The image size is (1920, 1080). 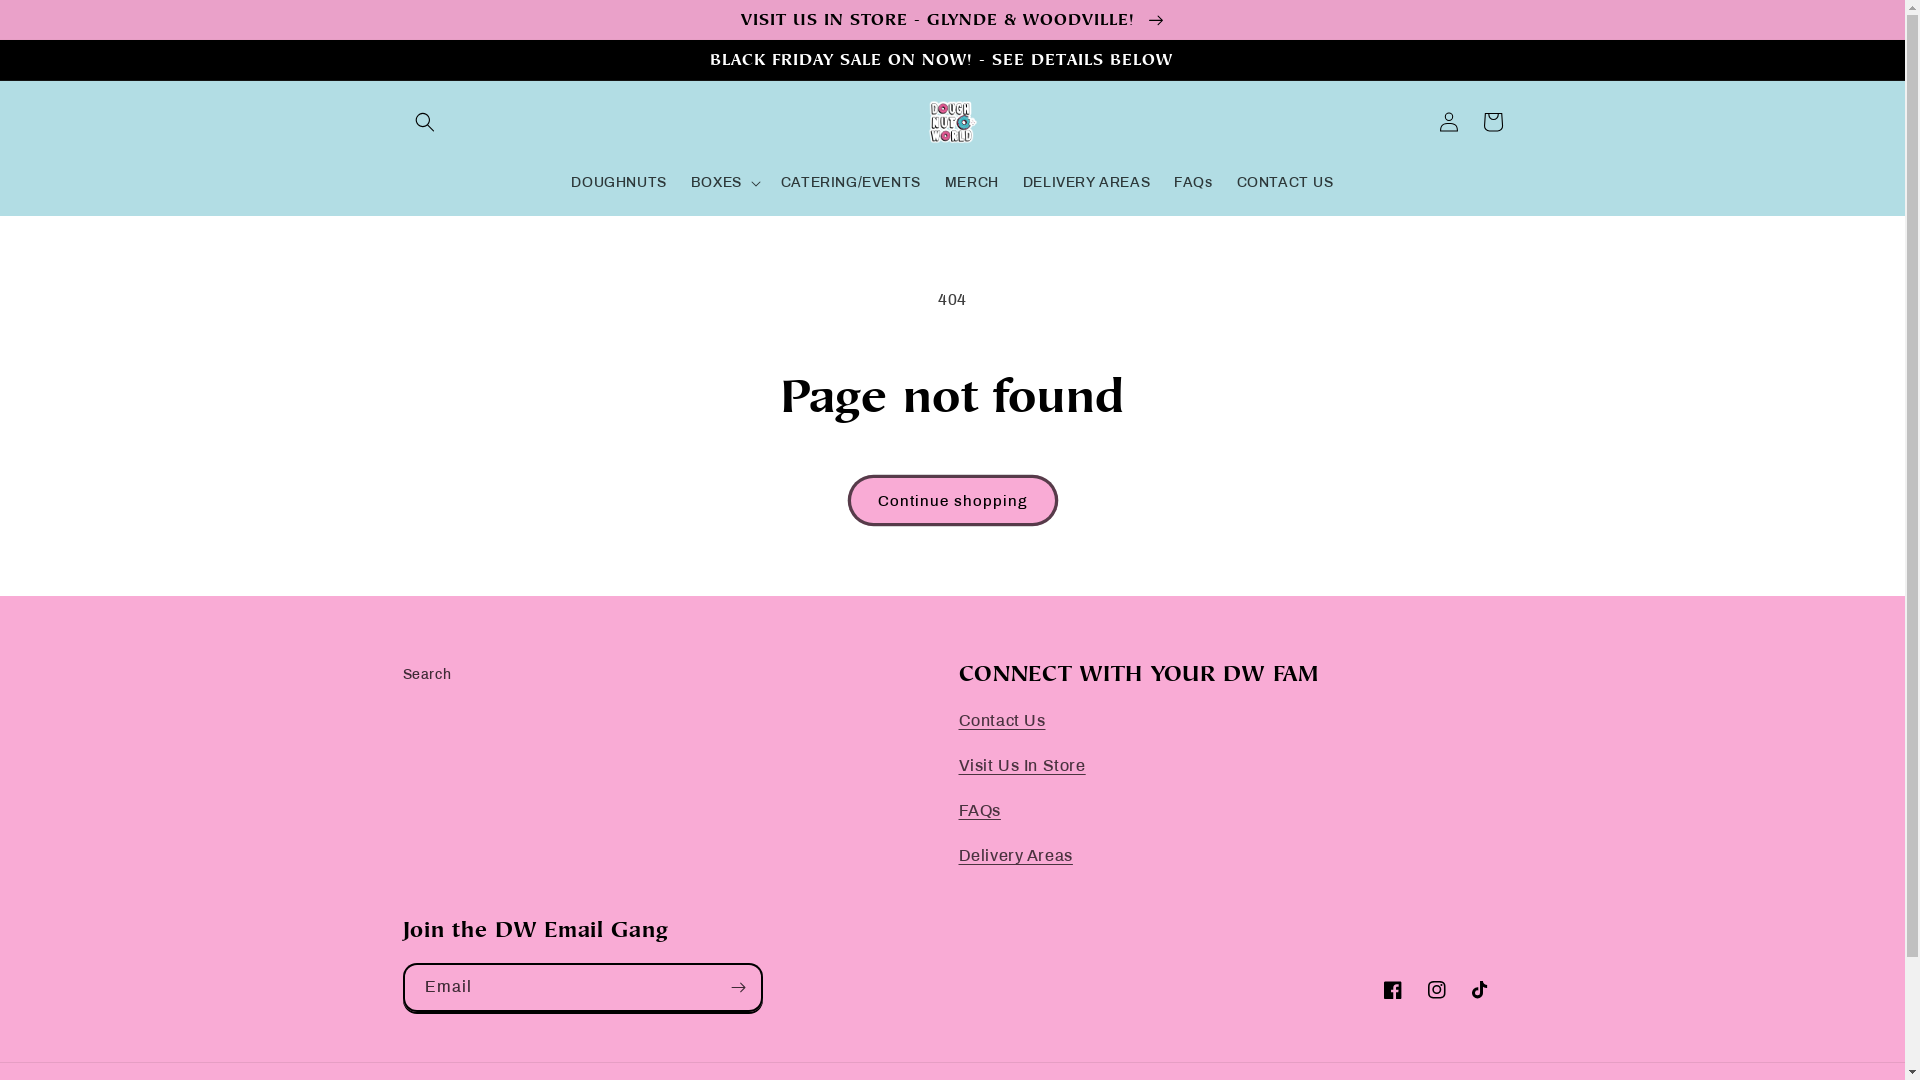 What do you see at coordinates (1436, 990) in the screenshot?
I see `Instagram` at bounding box center [1436, 990].